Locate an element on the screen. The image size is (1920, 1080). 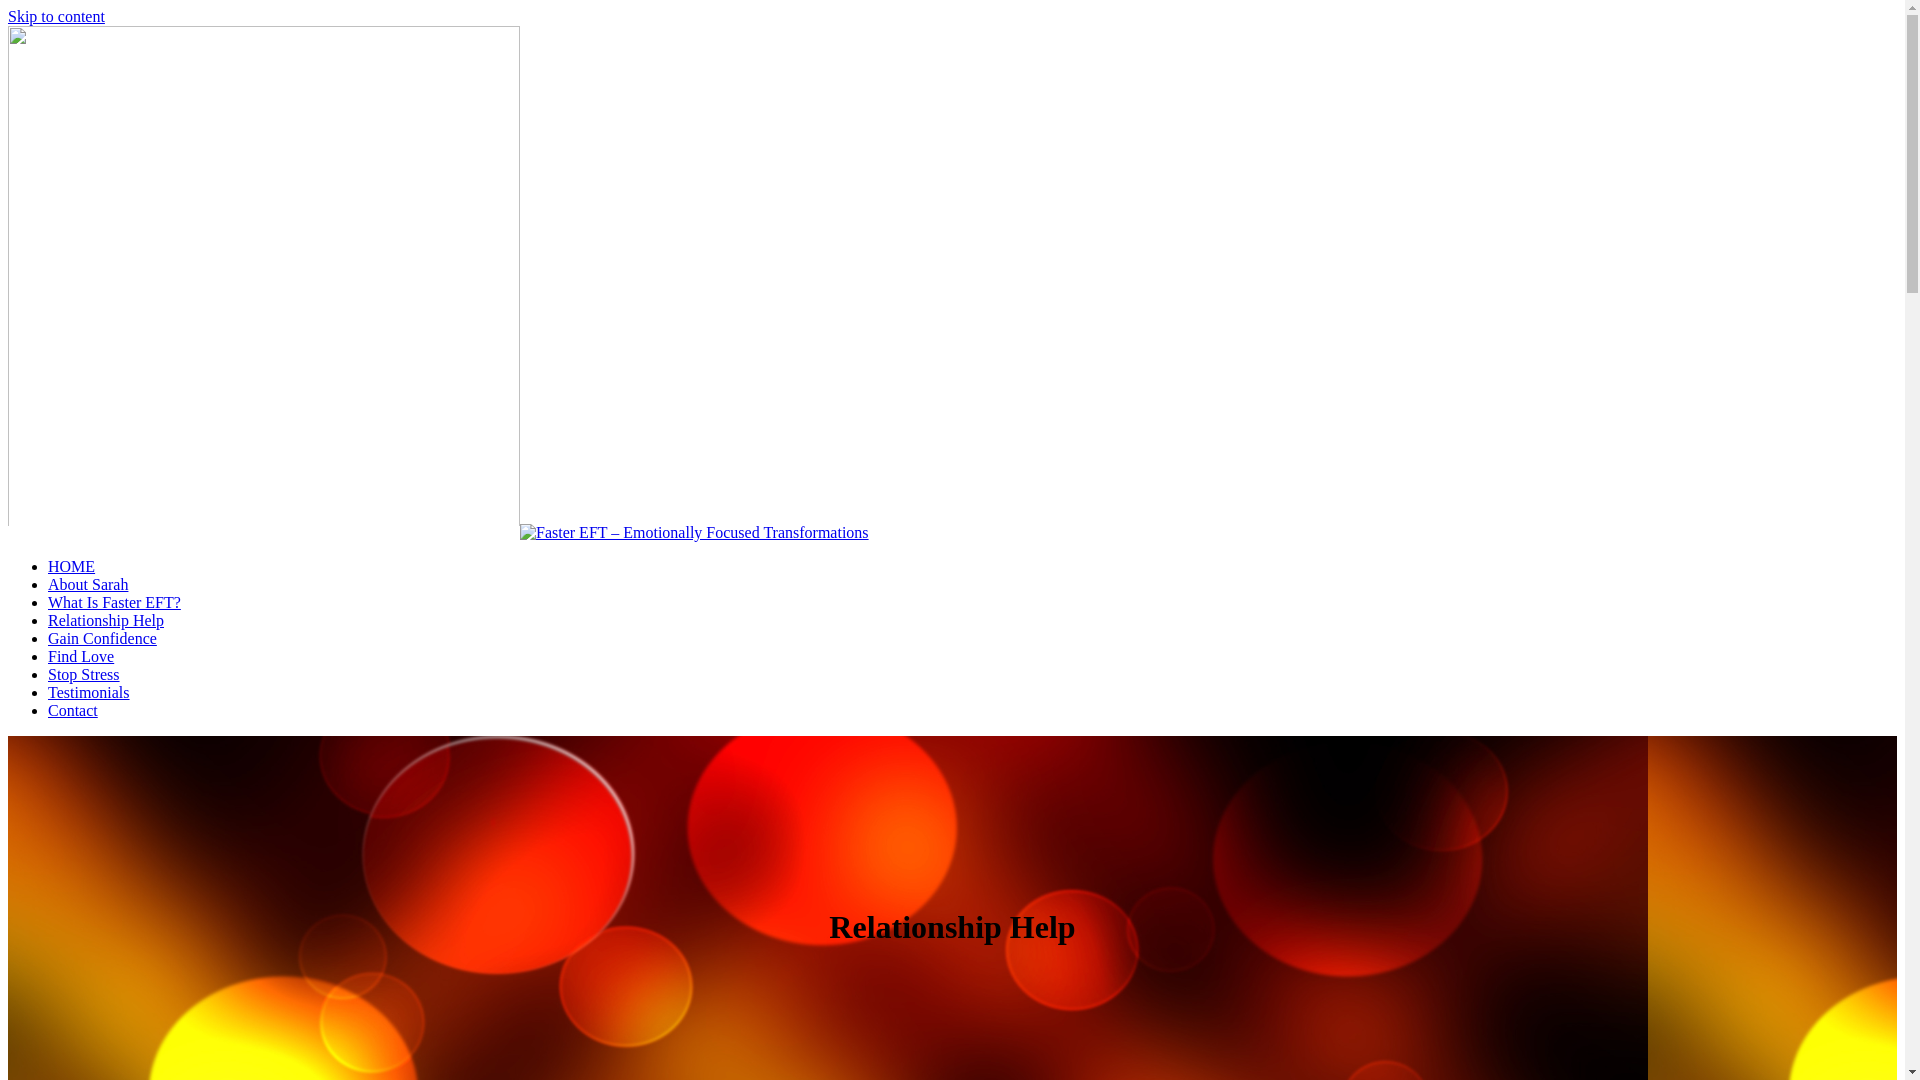
HOME is located at coordinates (72, 566).